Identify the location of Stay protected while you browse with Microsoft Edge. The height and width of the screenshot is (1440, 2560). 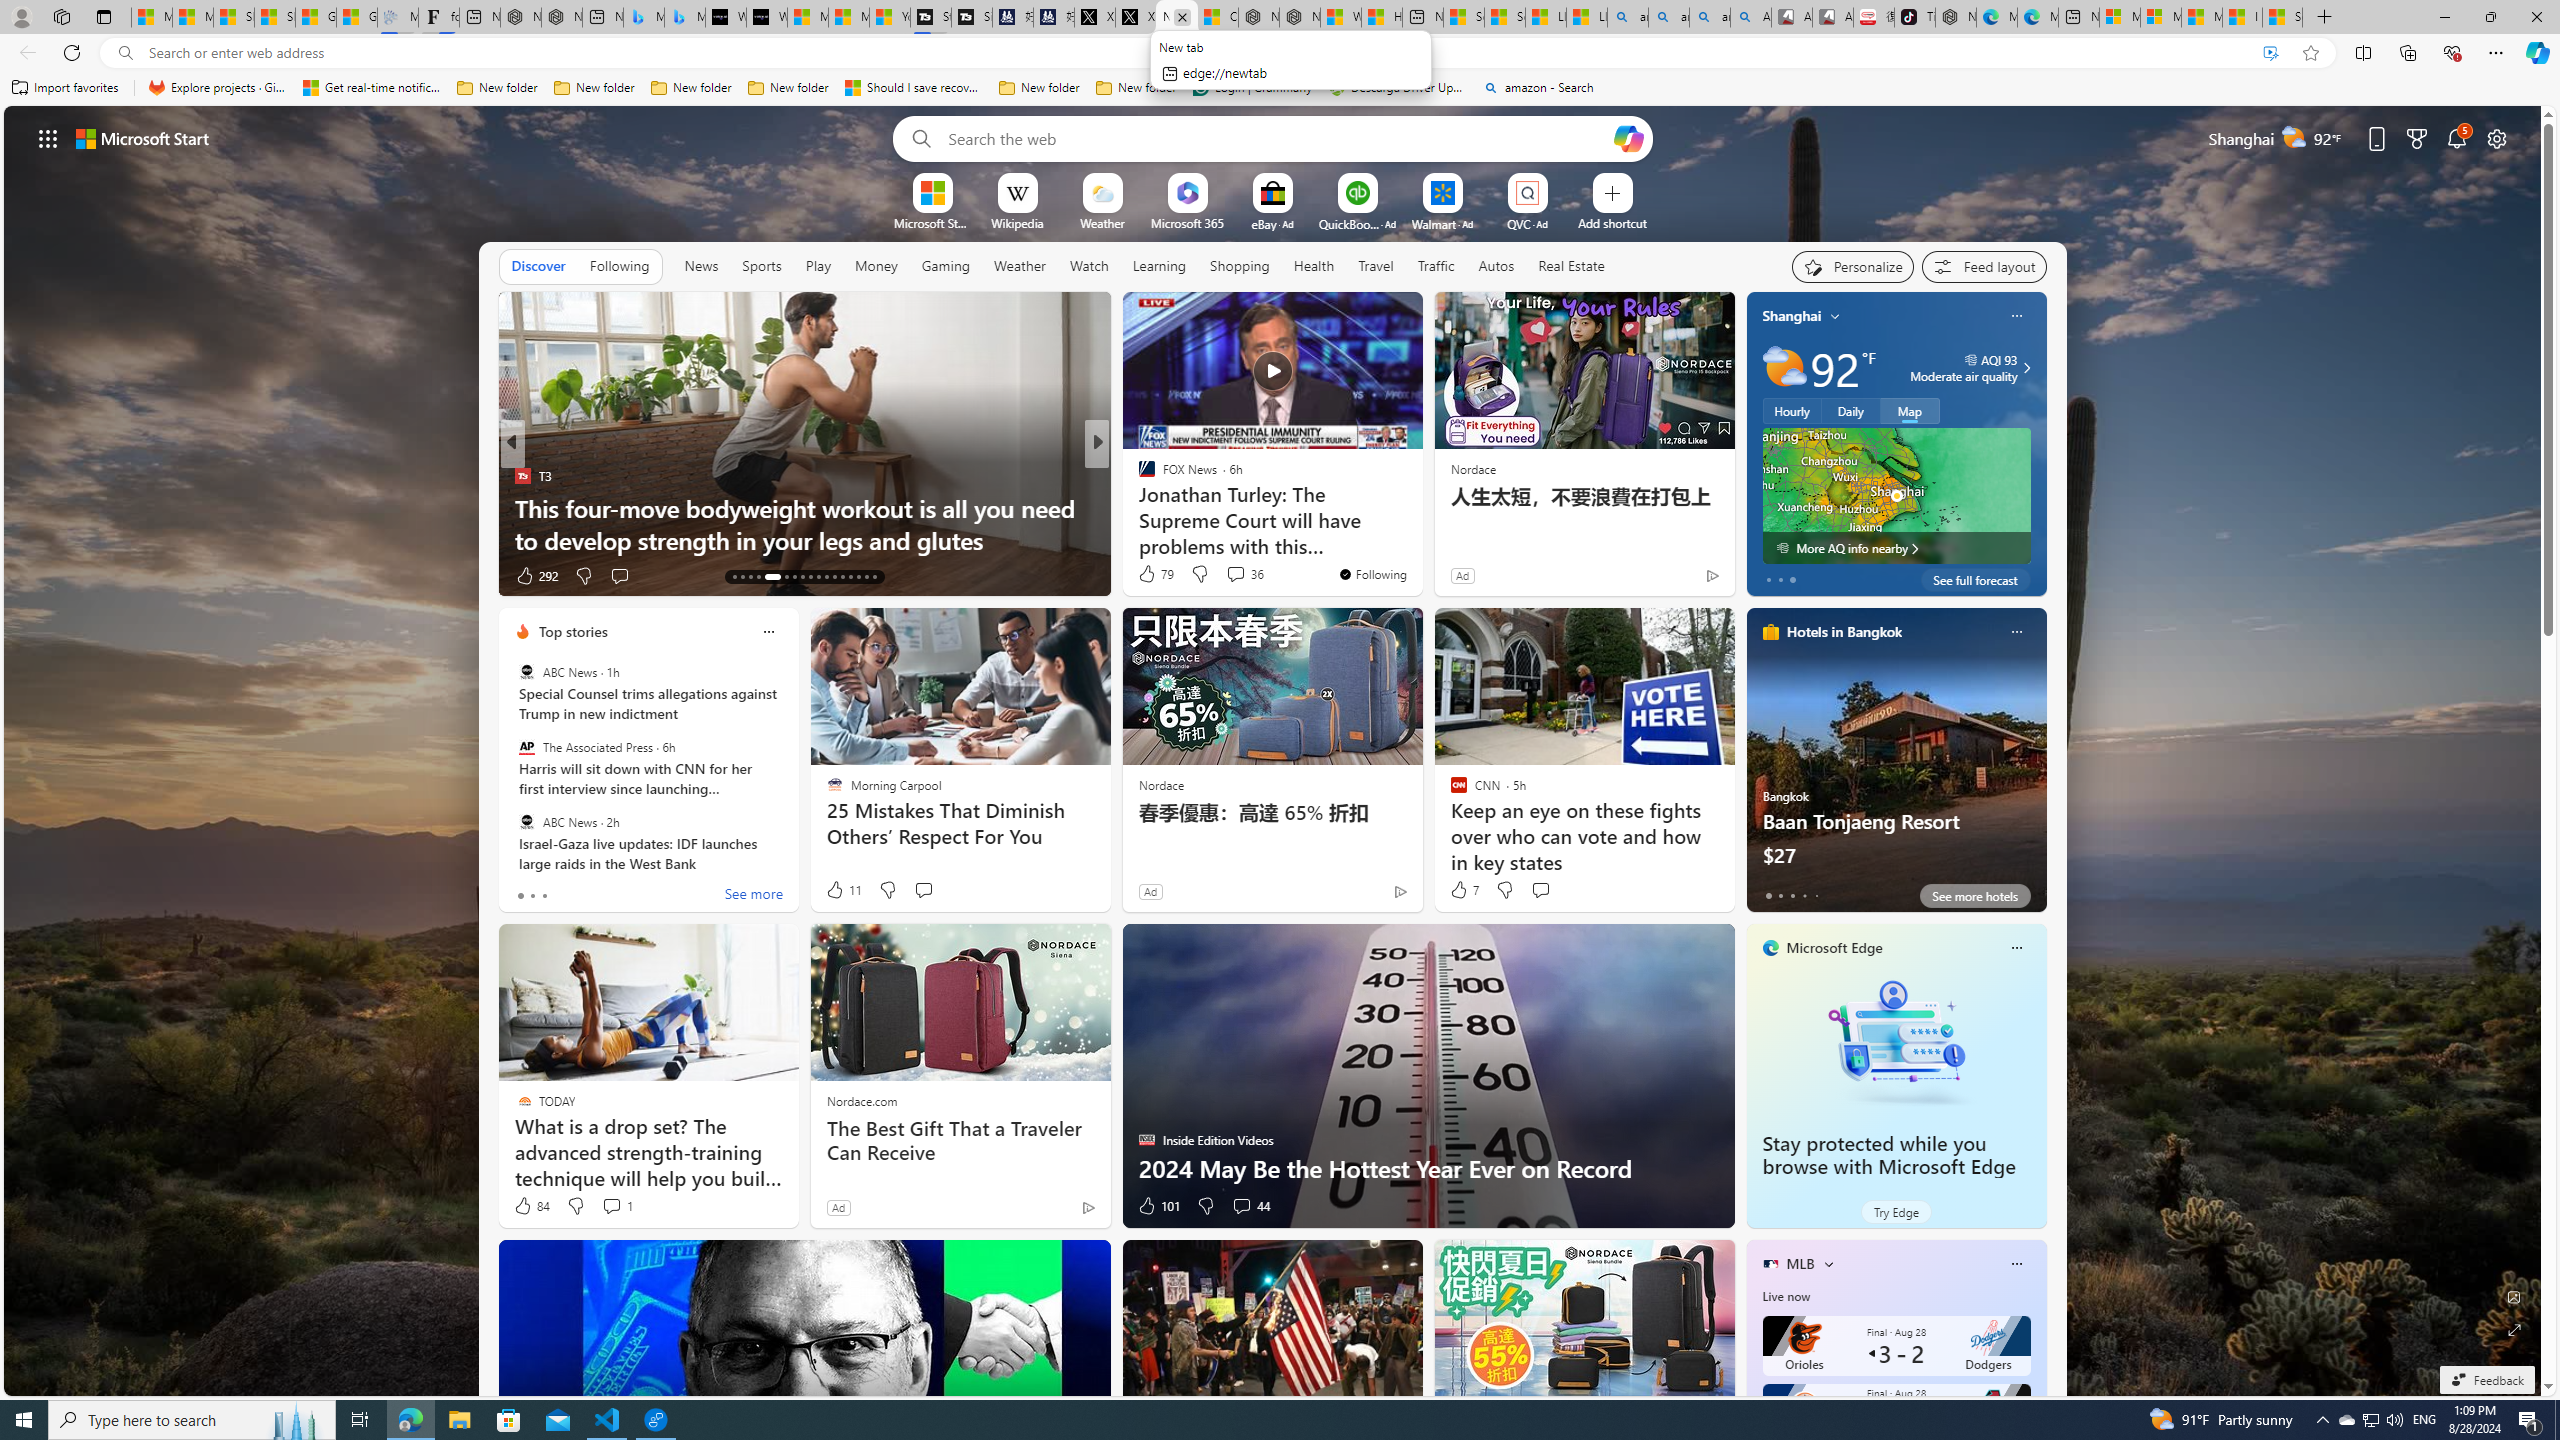
(1889, 1156).